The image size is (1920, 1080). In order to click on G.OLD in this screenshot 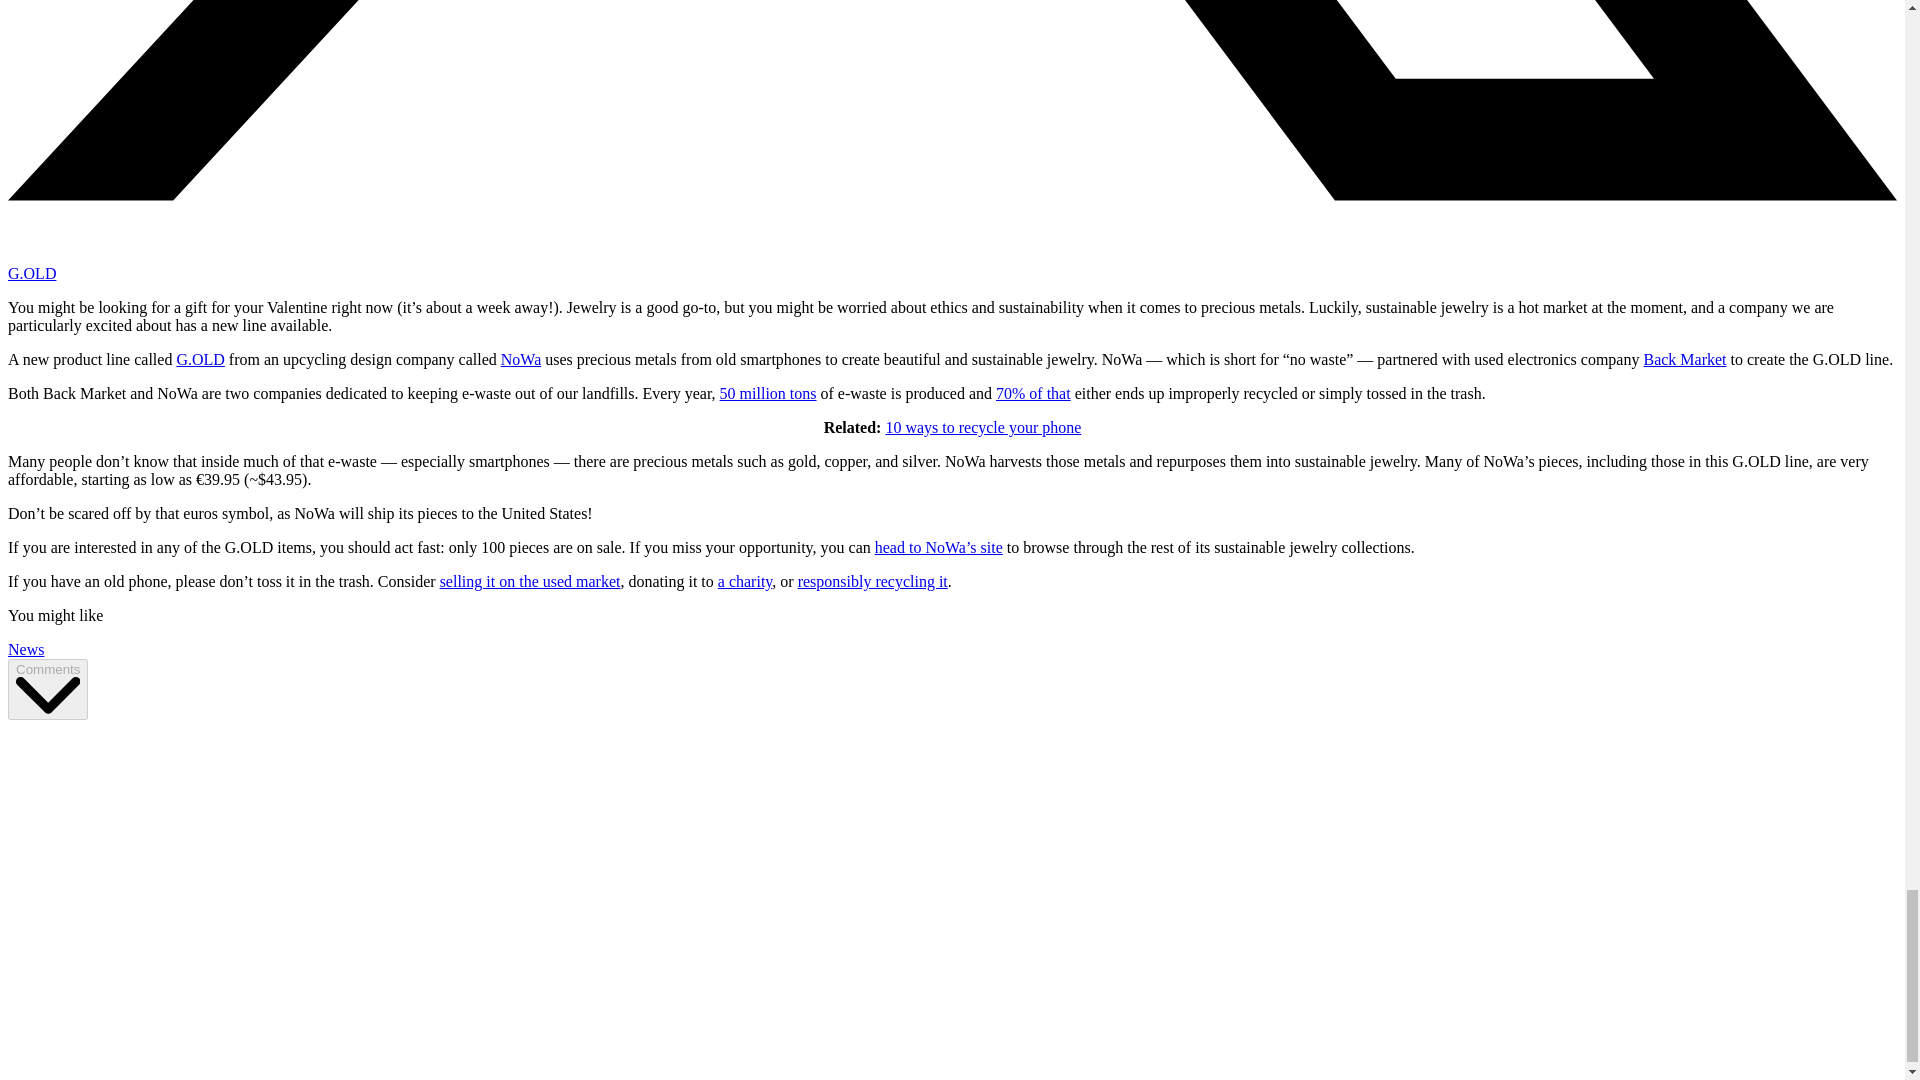, I will do `click(31, 272)`.